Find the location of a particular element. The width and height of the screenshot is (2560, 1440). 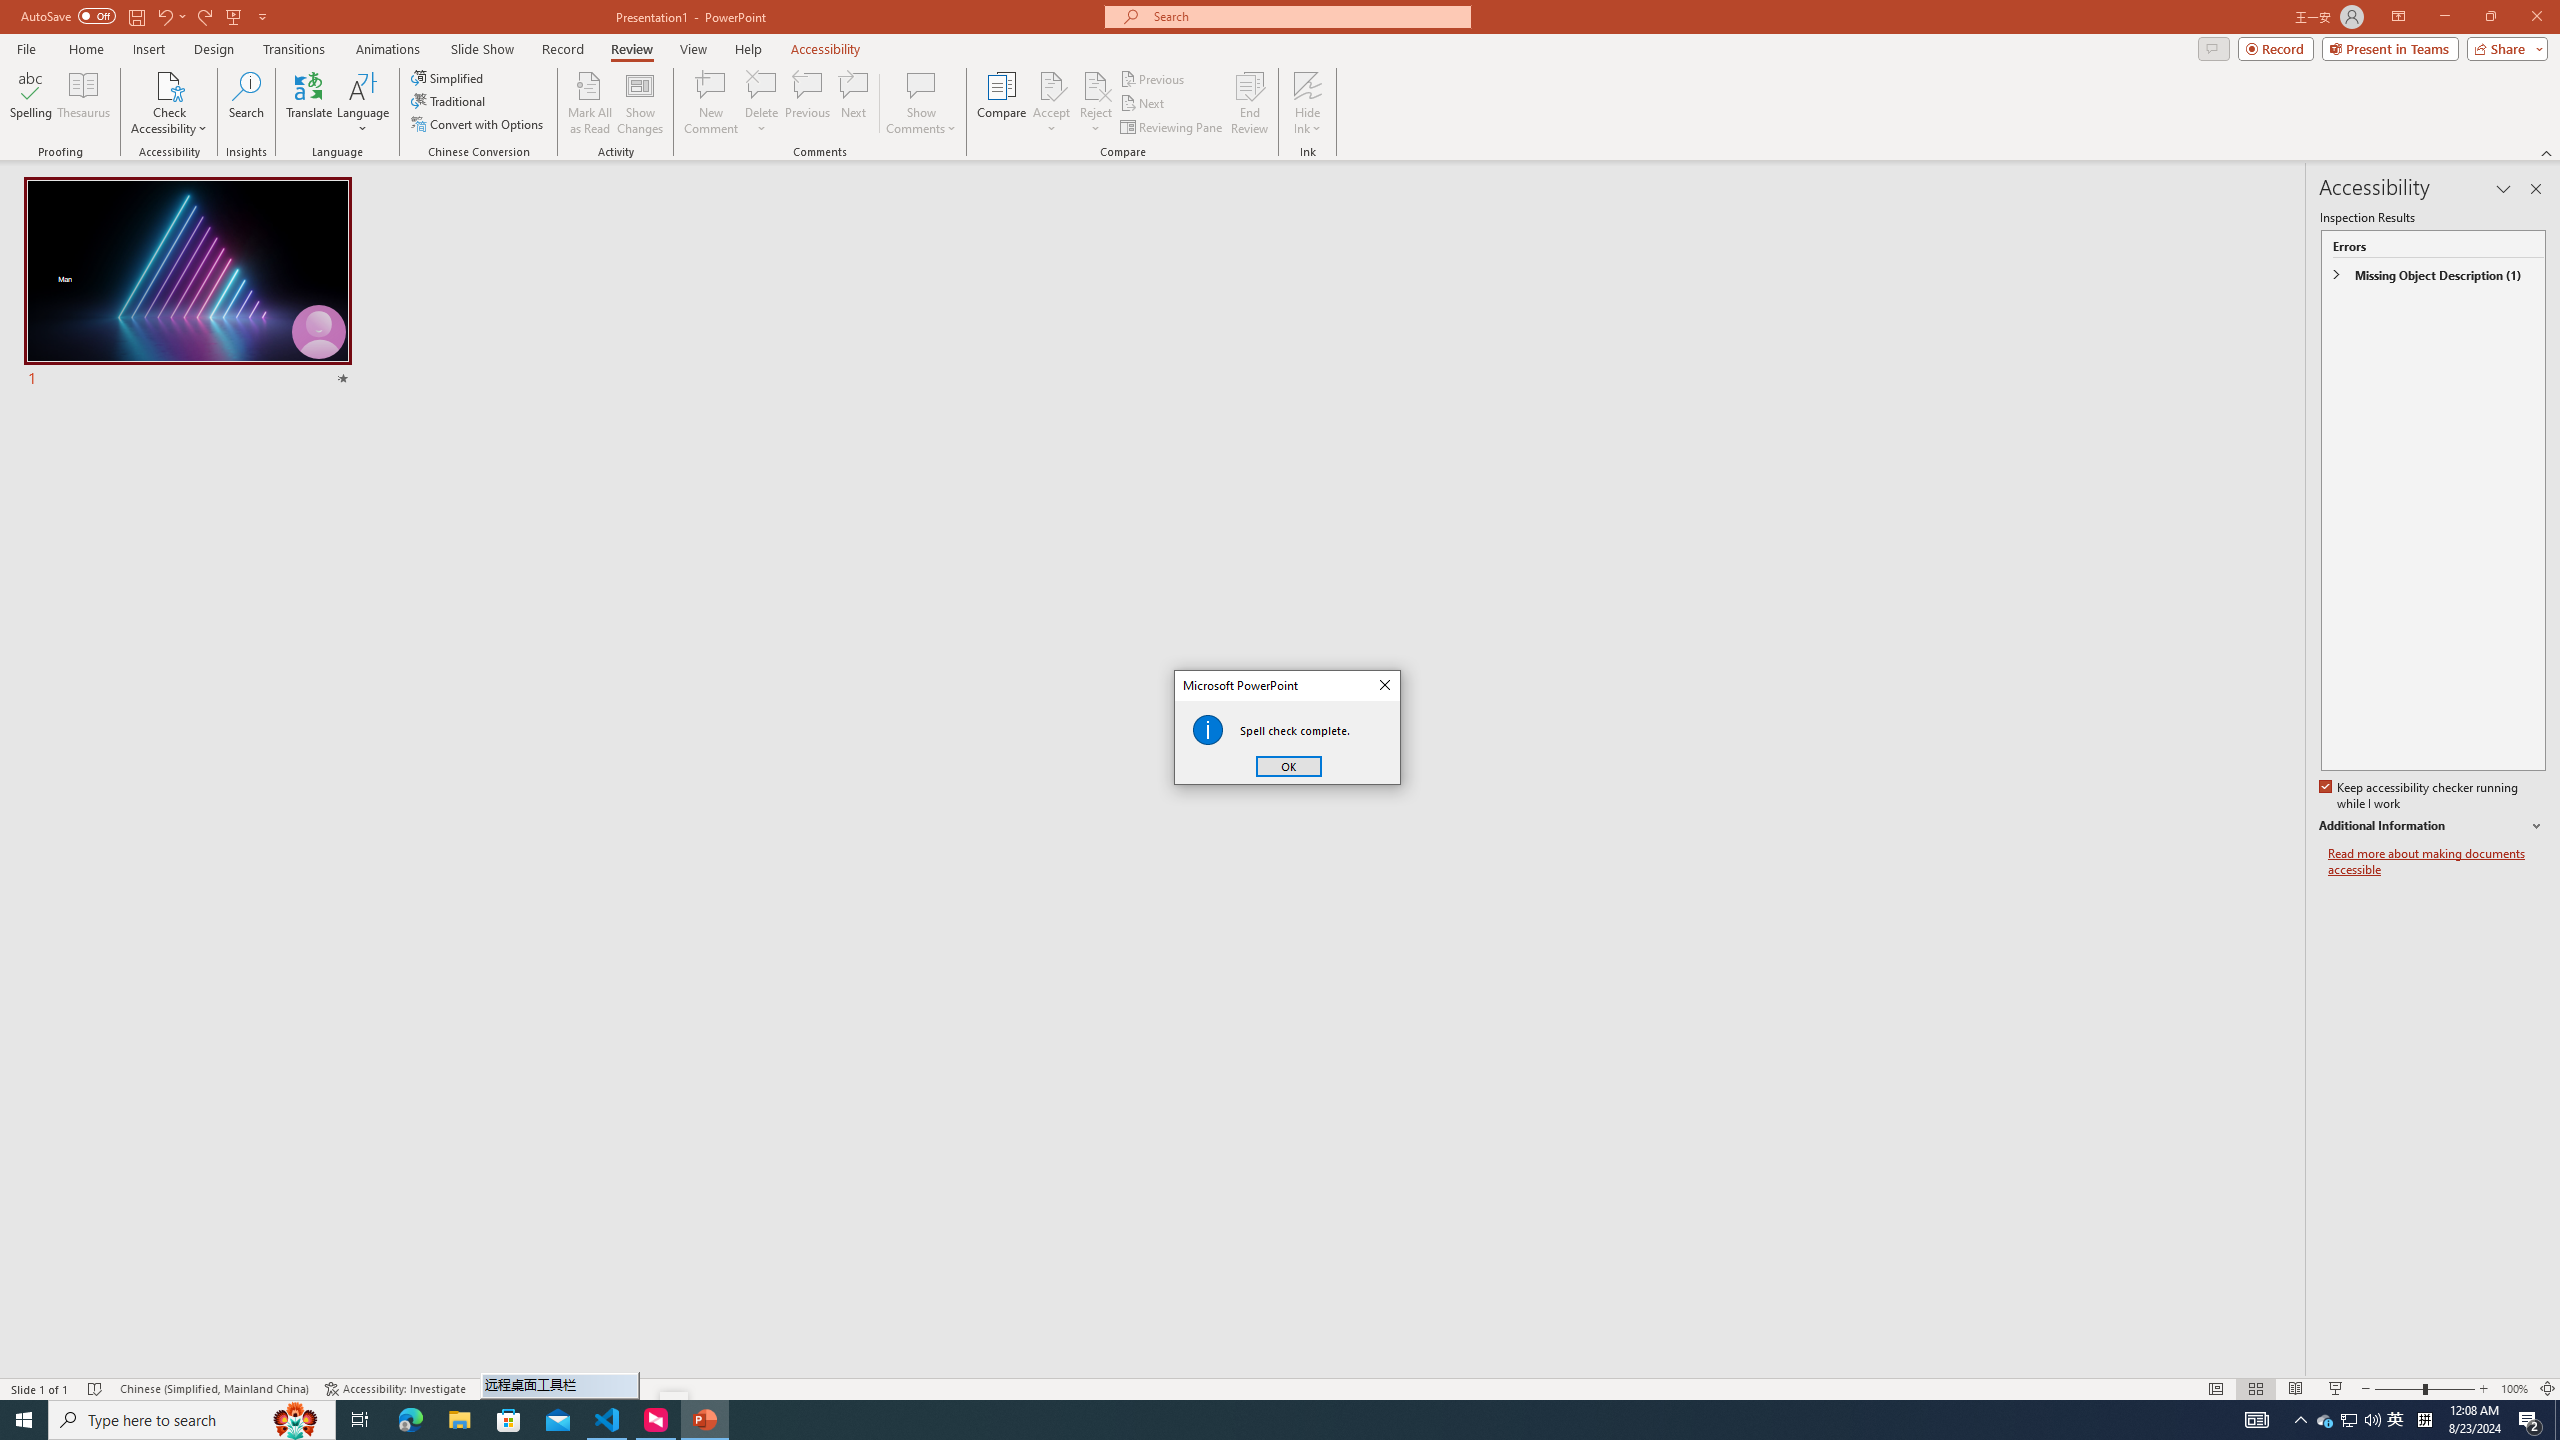

Compare is located at coordinates (1002, 103).